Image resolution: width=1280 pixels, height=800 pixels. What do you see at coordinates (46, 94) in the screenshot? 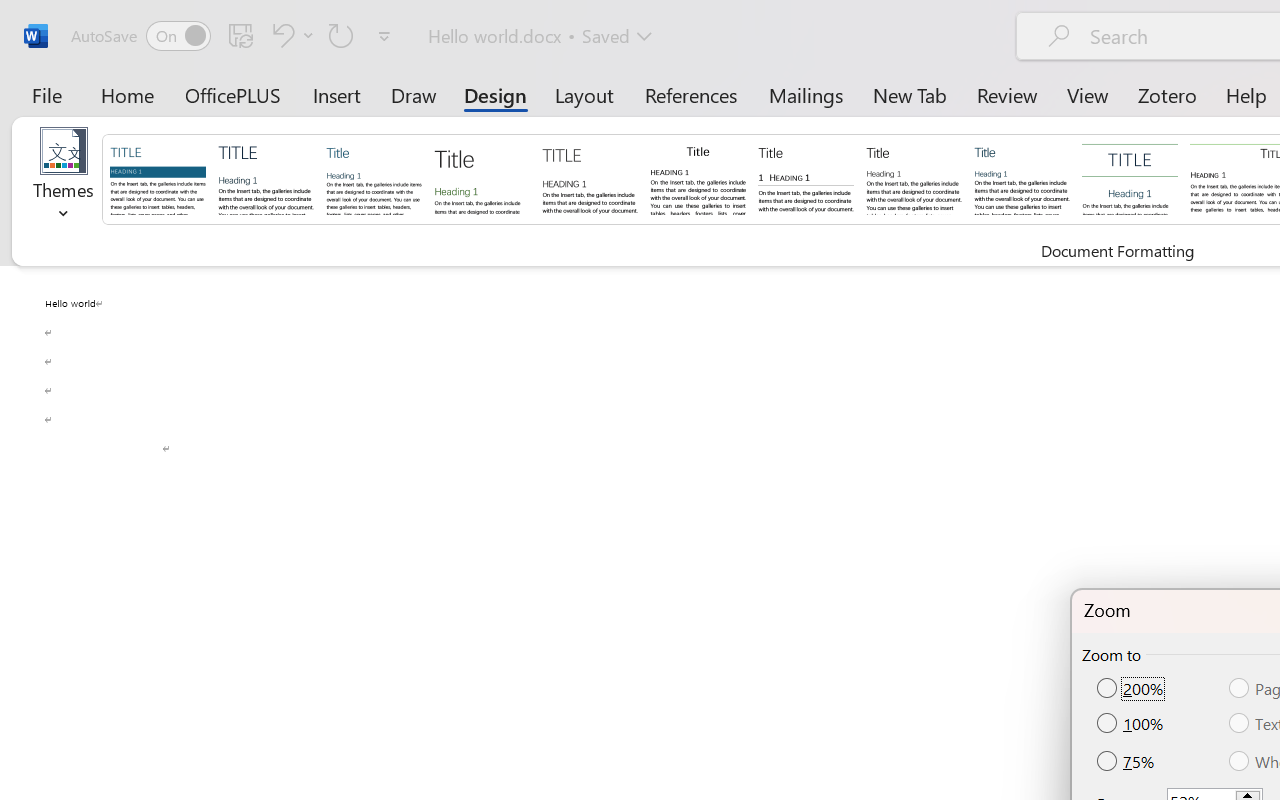
I see `File Tab` at bounding box center [46, 94].